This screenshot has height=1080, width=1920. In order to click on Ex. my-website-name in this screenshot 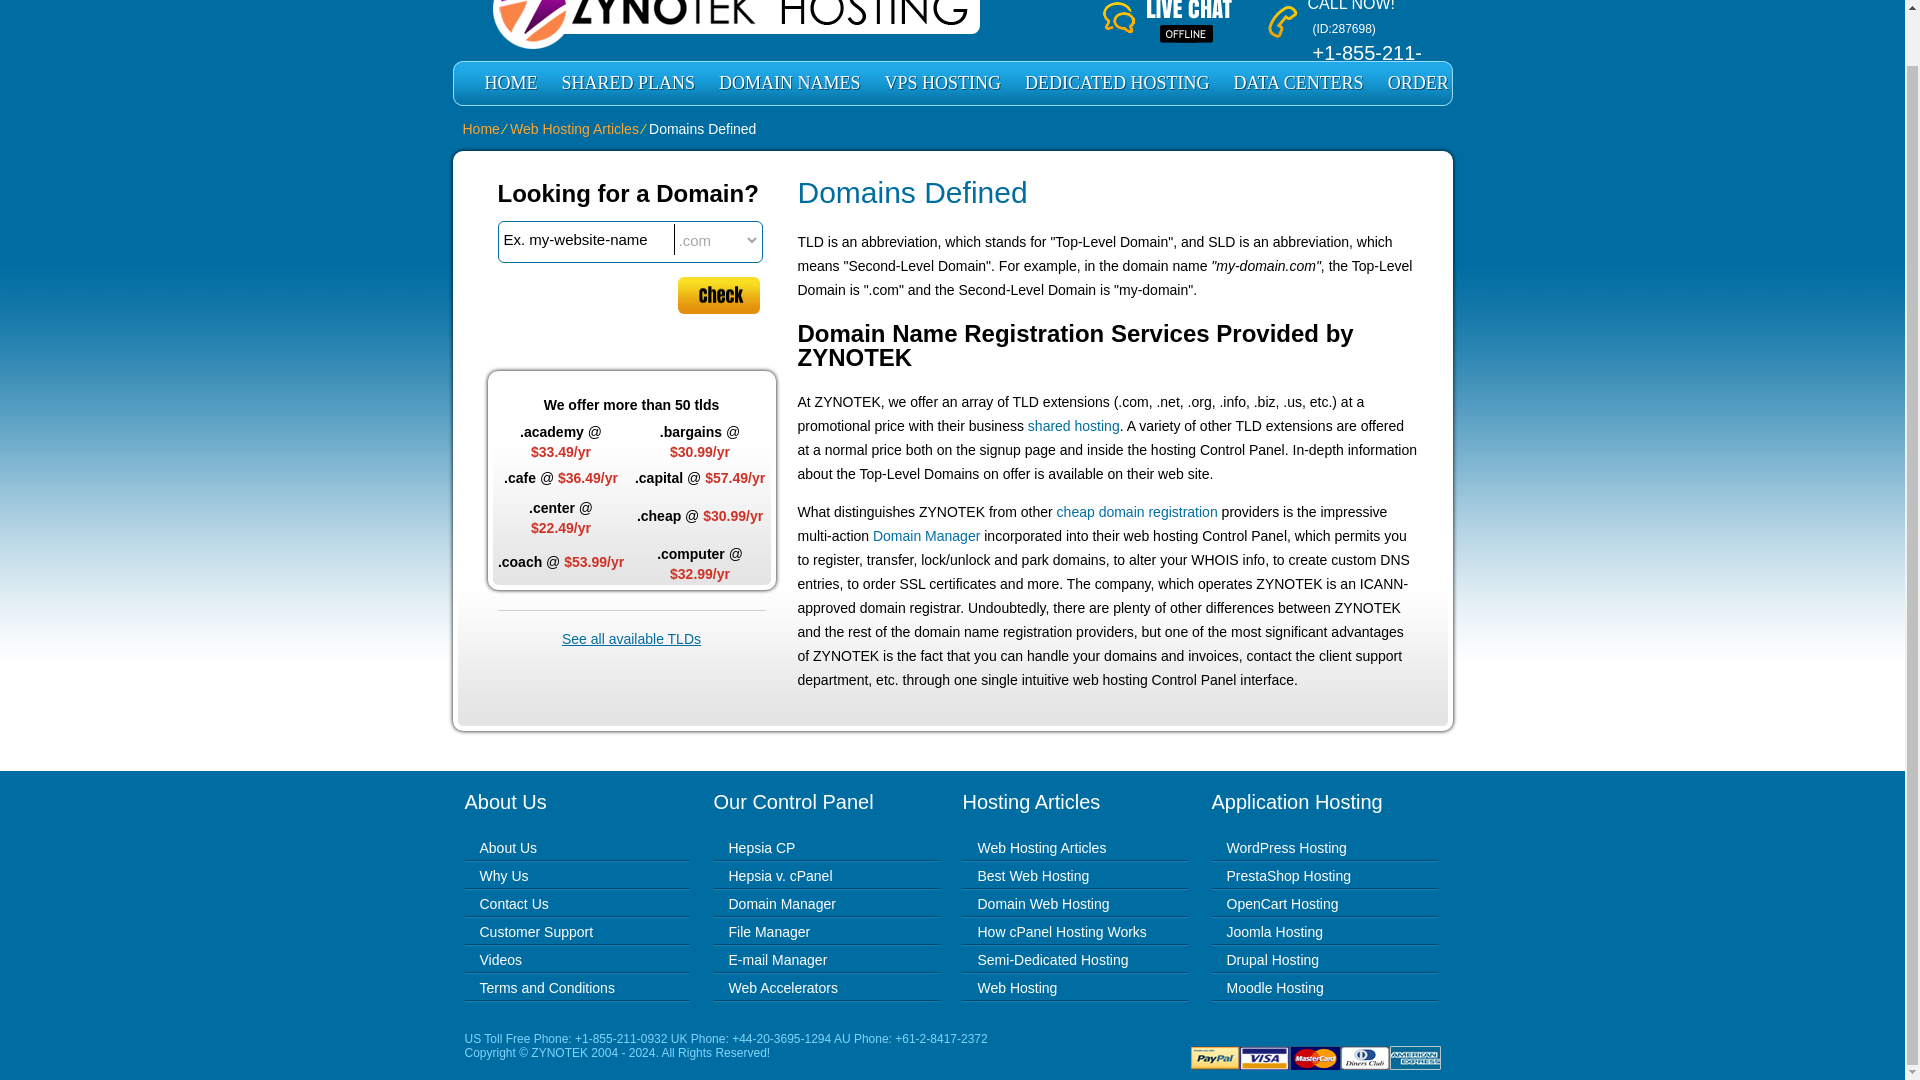, I will do `click(585, 238)`.